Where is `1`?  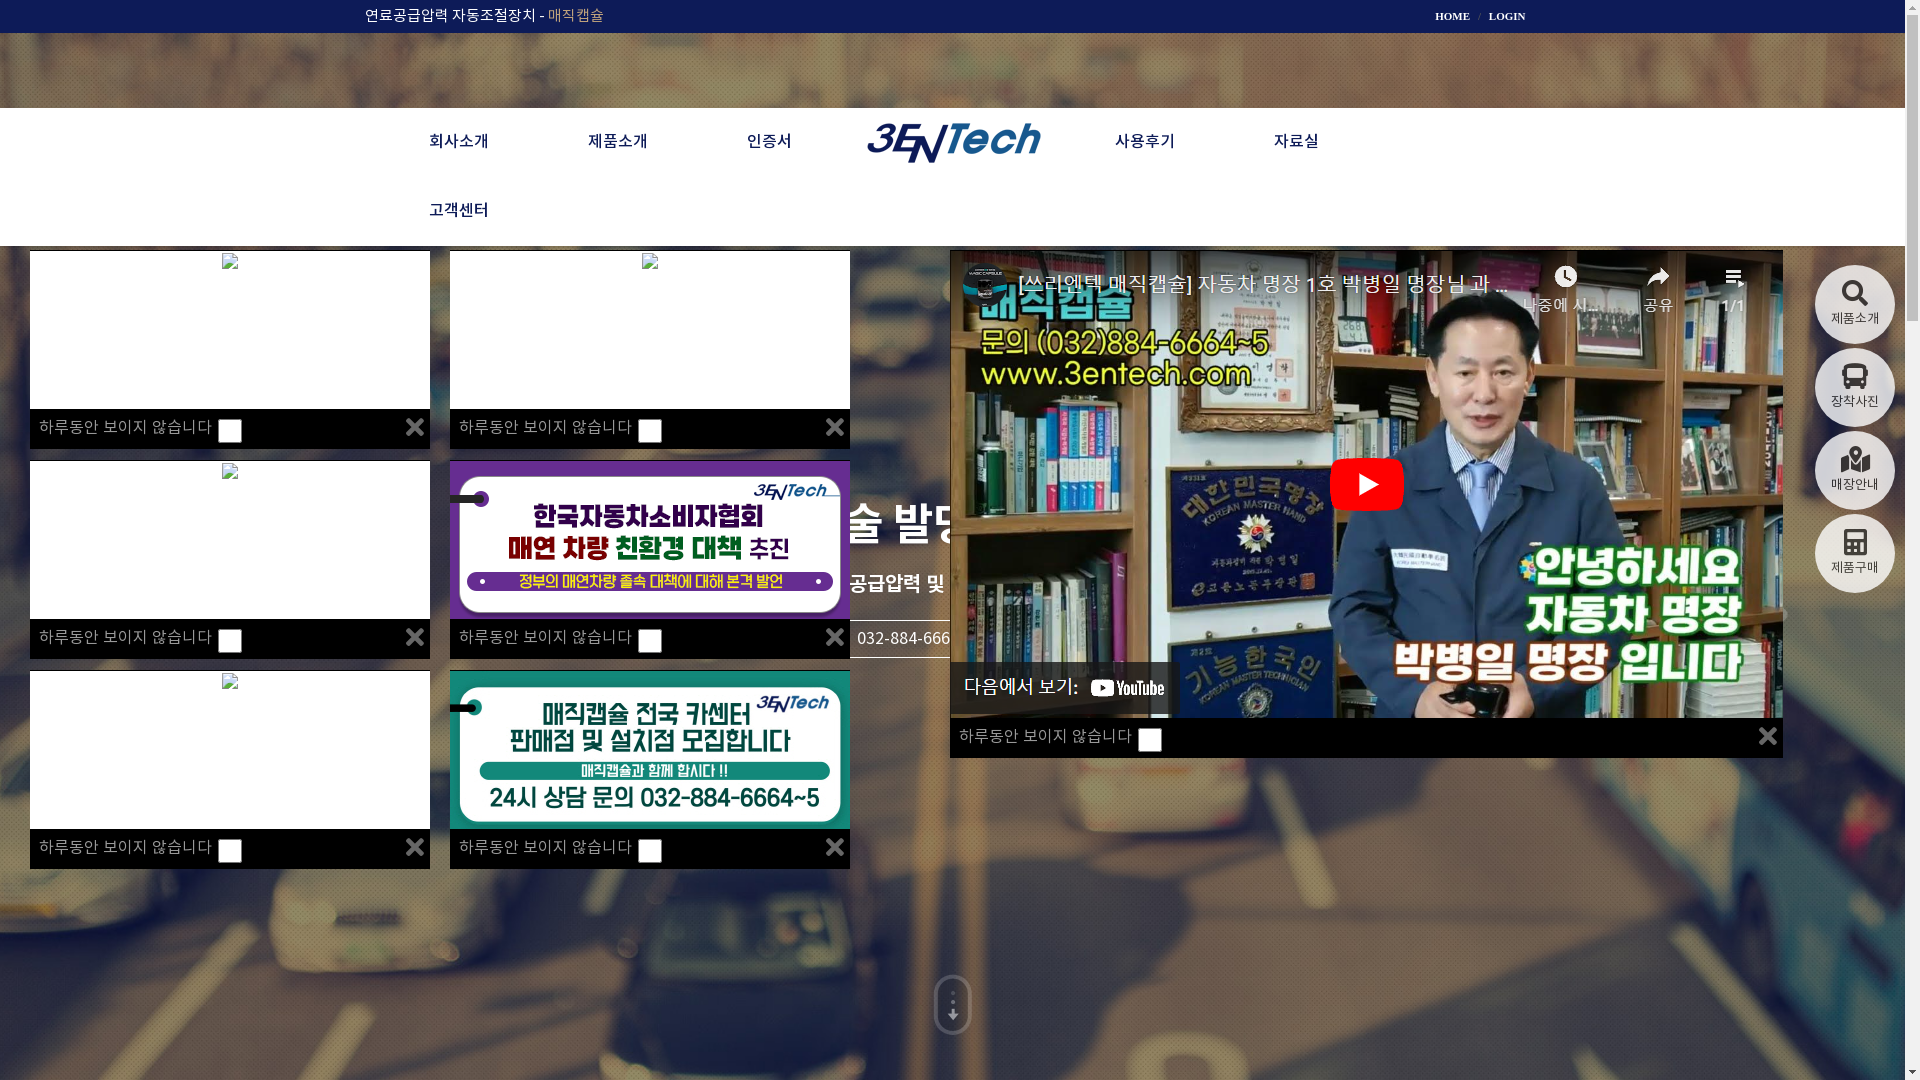 1 is located at coordinates (230, 641).